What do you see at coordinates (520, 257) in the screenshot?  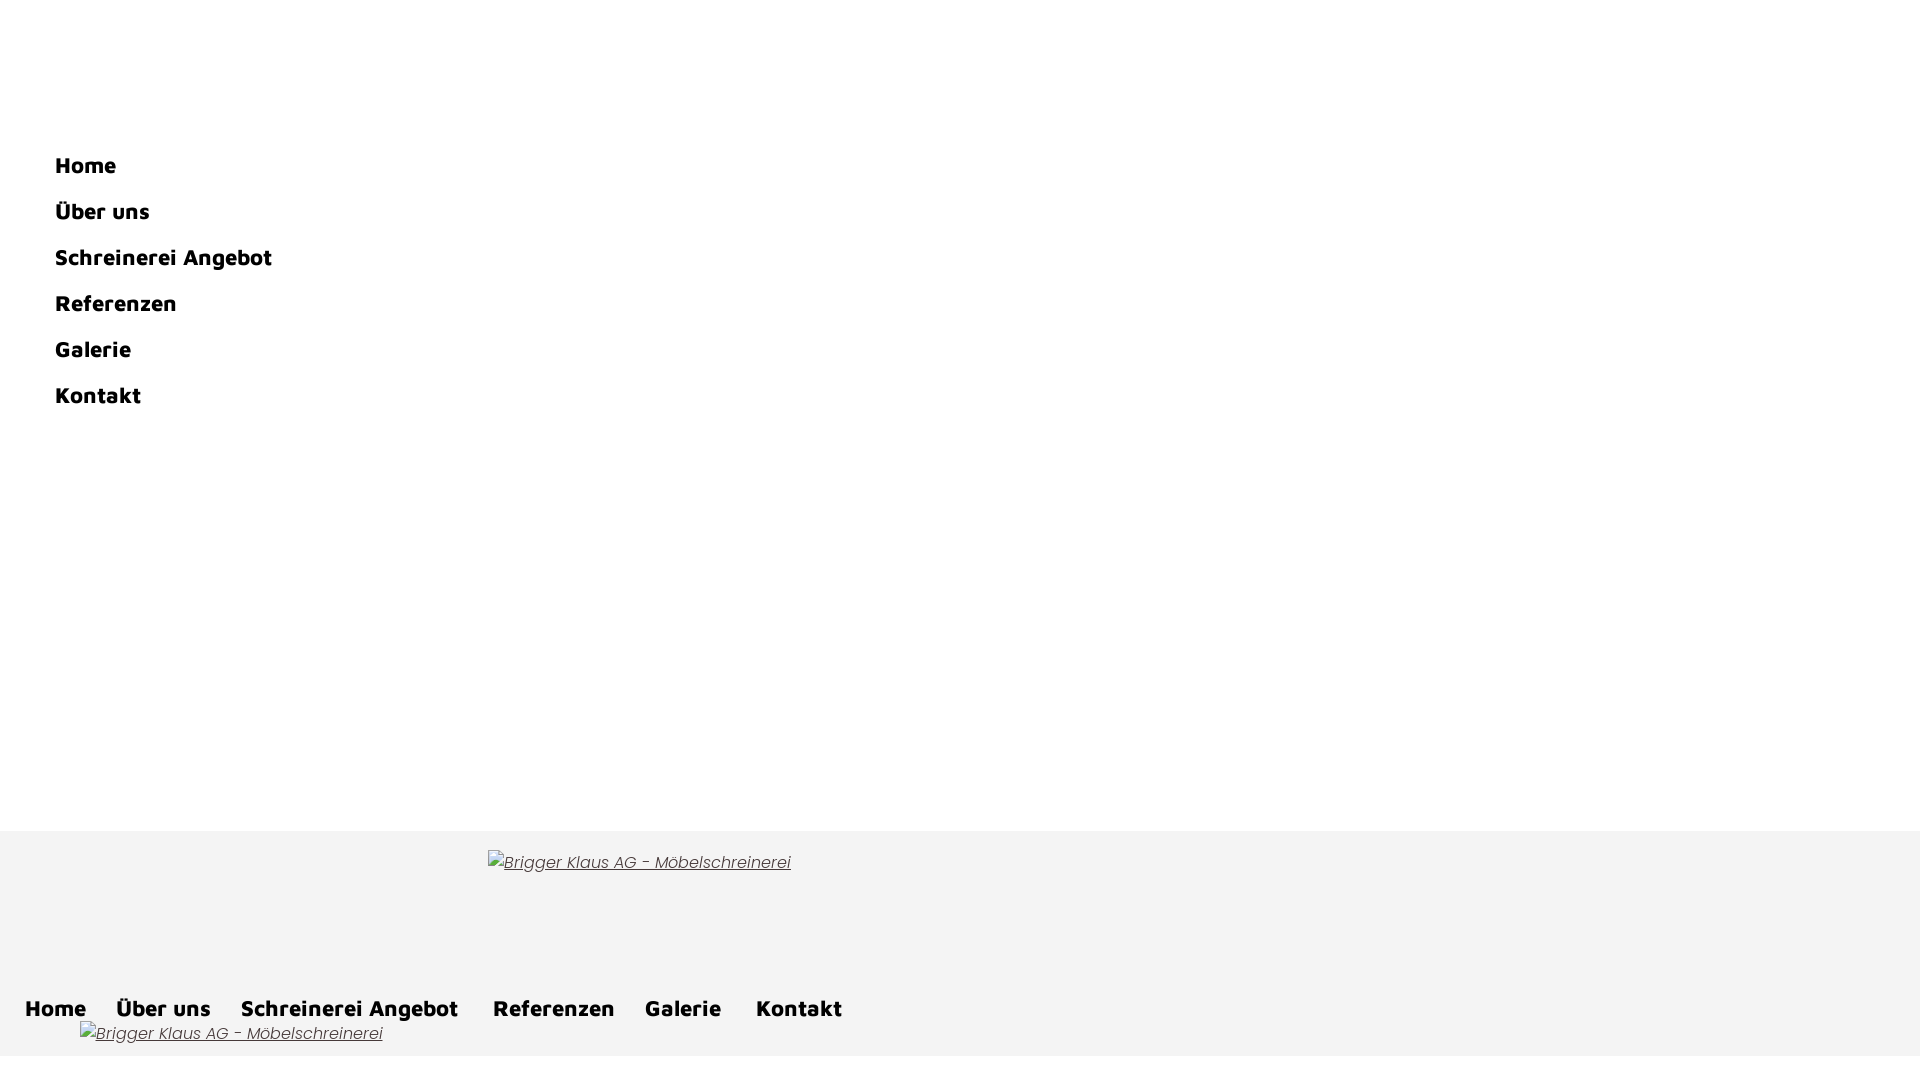 I see `Schreinerei Angebot` at bounding box center [520, 257].